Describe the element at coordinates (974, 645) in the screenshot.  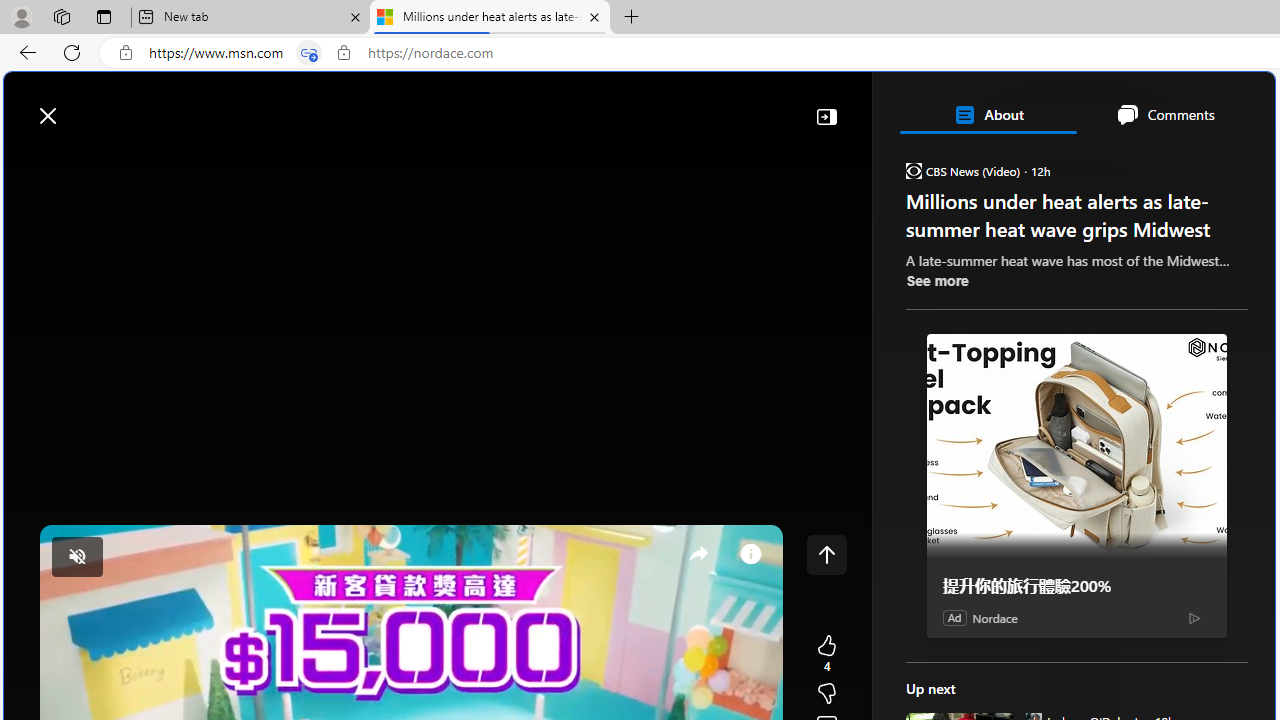
I see `The Associated Press` at that location.